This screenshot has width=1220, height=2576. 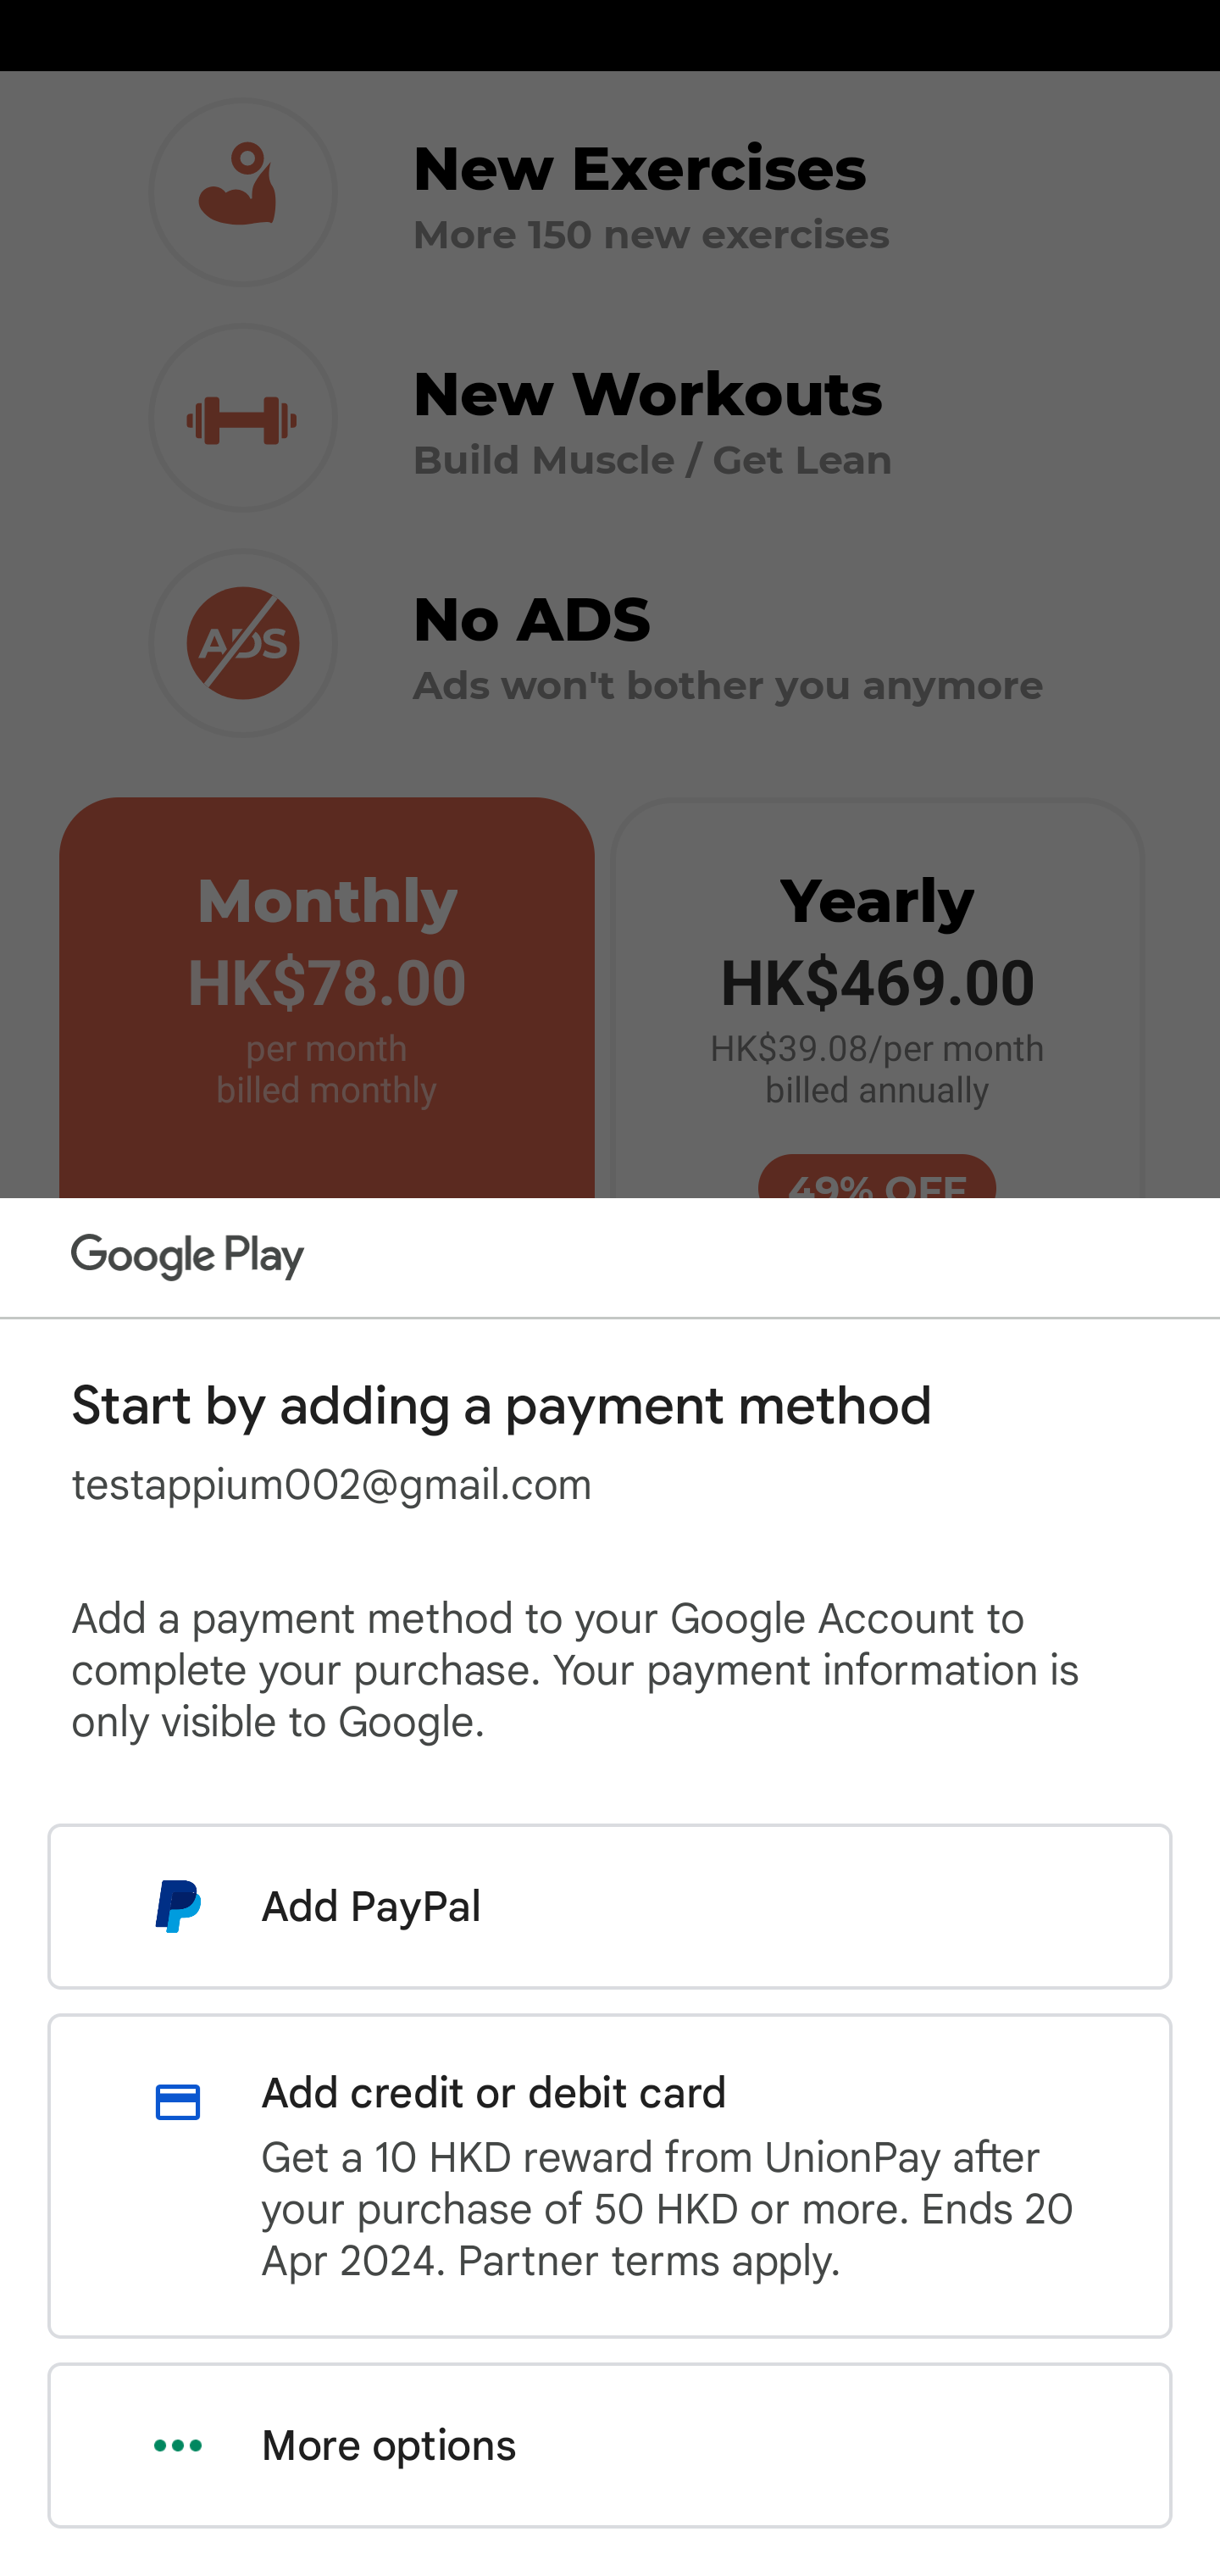 I want to click on Add PayPal, so click(x=610, y=1906).